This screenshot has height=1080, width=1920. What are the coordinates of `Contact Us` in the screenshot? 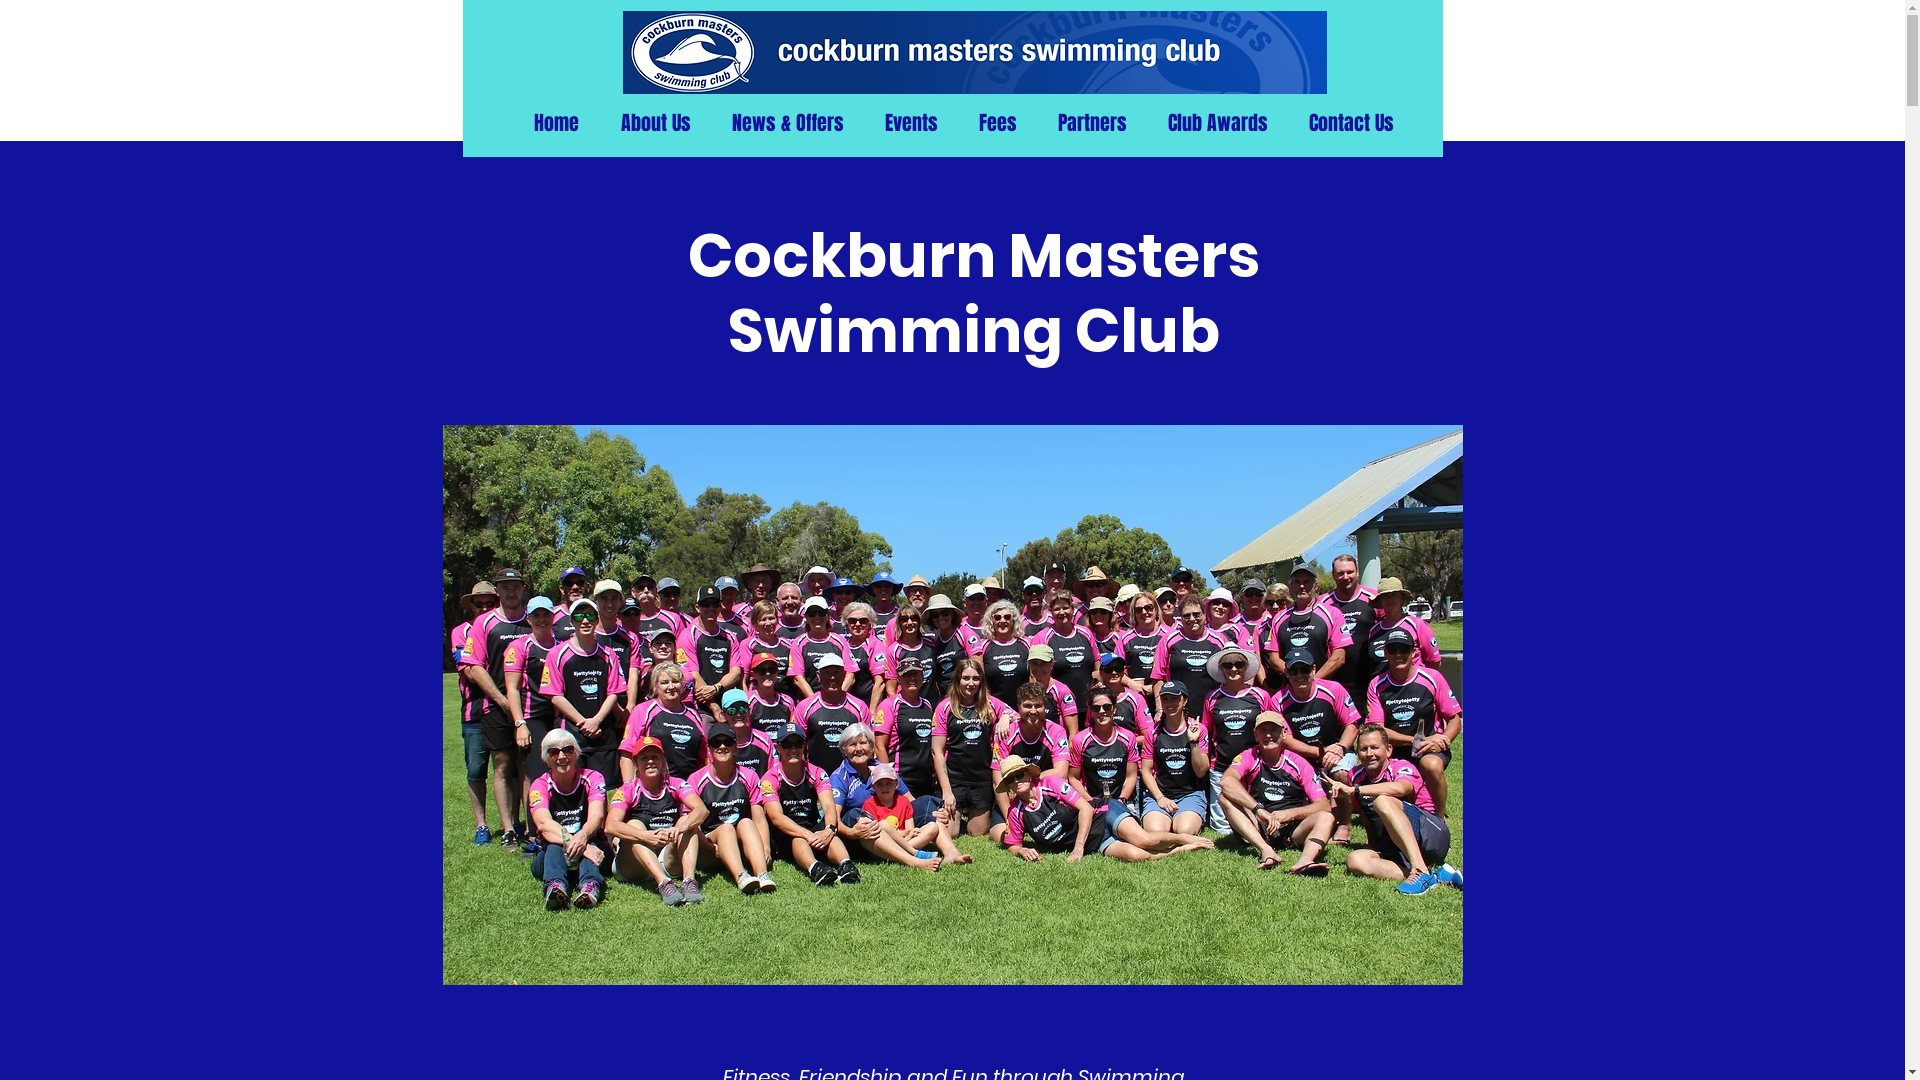 It's located at (1351, 124).